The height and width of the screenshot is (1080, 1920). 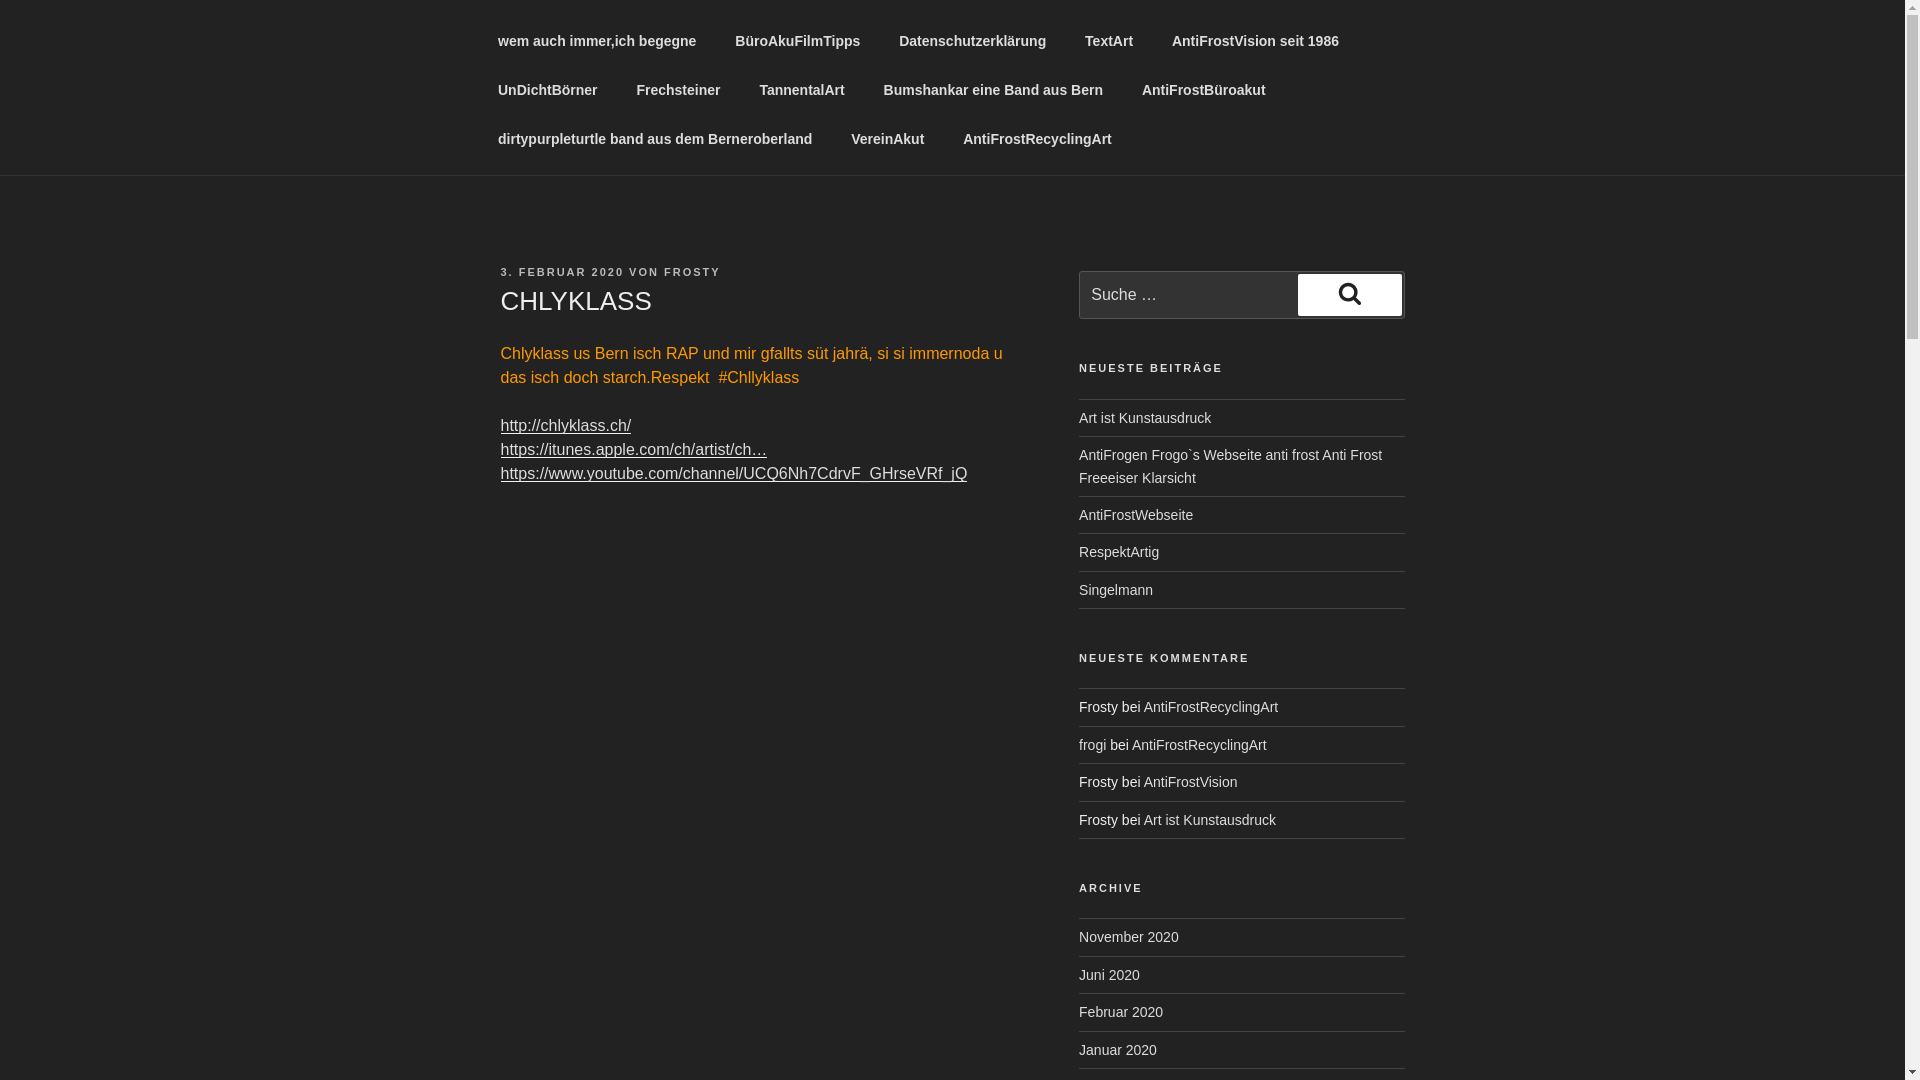 What do you see at coordinates (678, 90) in the screenshot?
I see `Frechsteiner` at bounding box center [678, 90].